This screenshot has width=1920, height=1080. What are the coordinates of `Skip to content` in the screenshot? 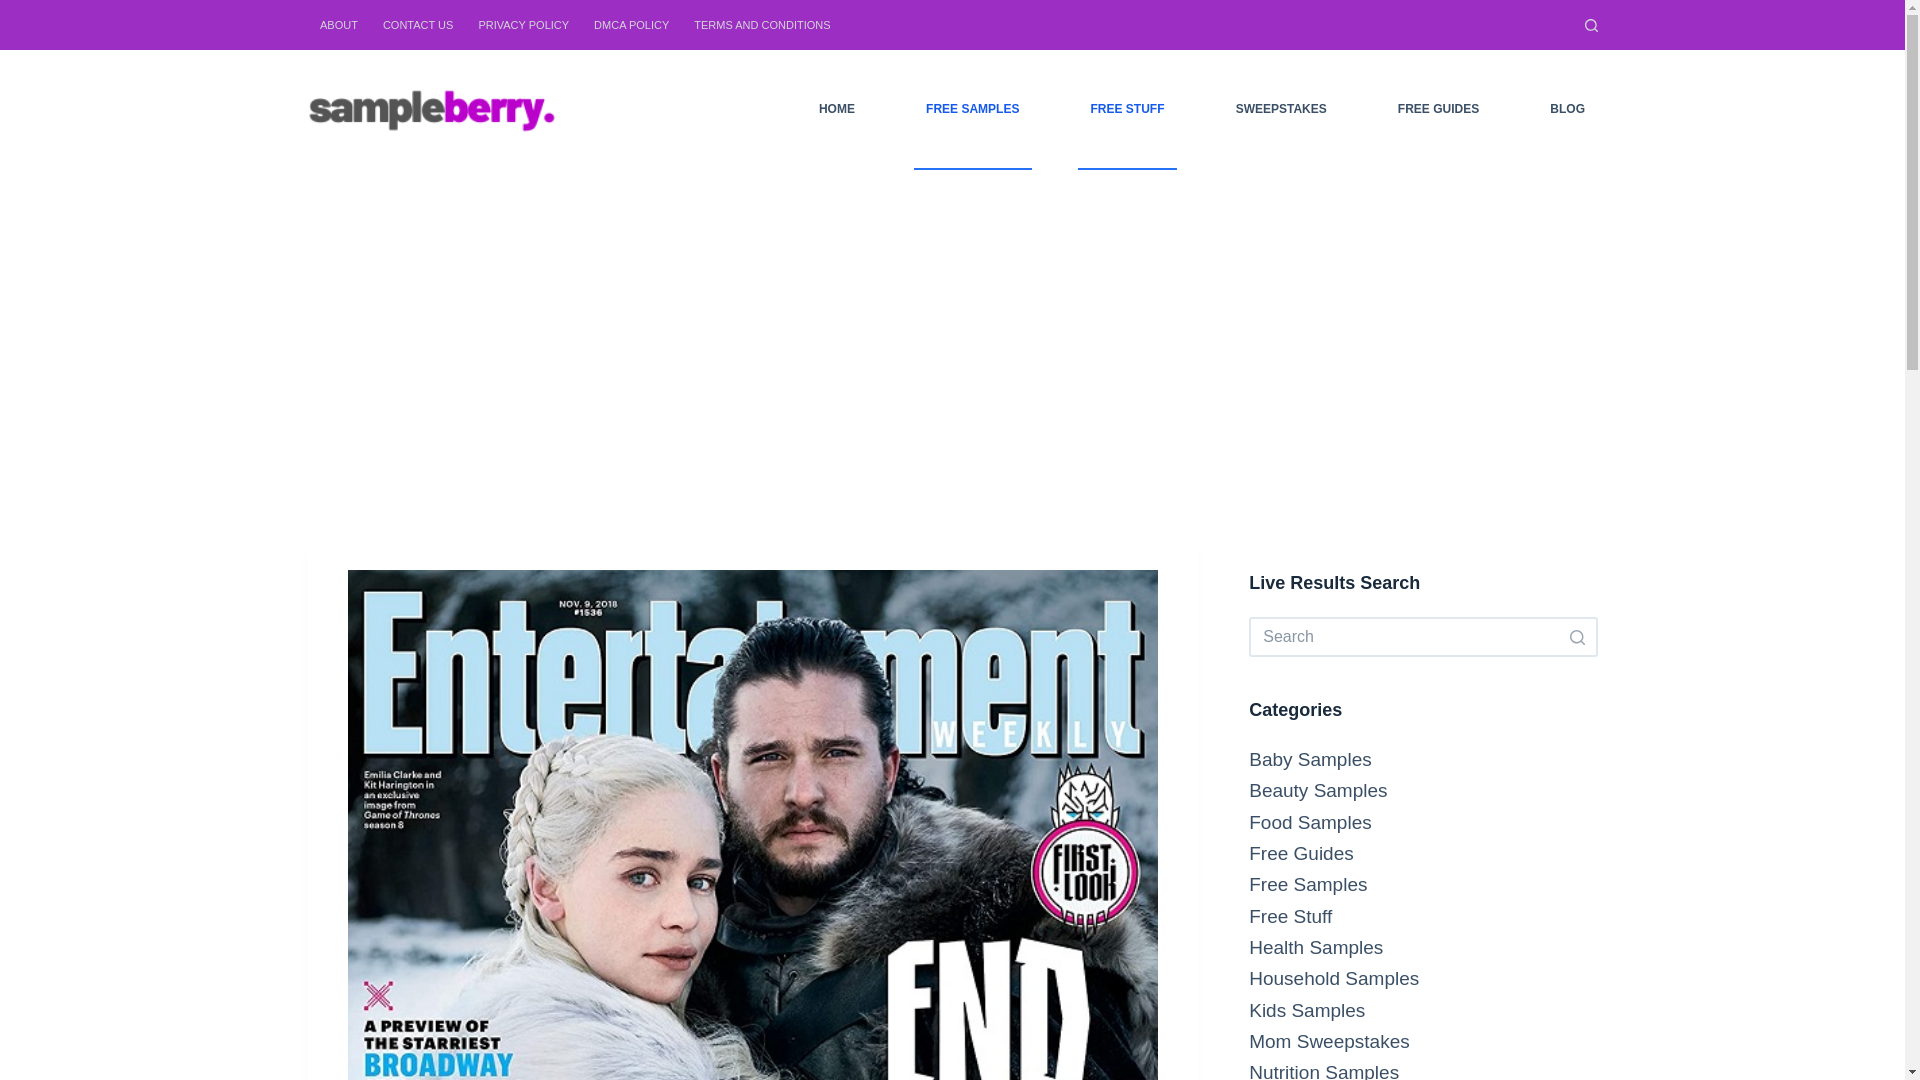 It's located at (20, 10).